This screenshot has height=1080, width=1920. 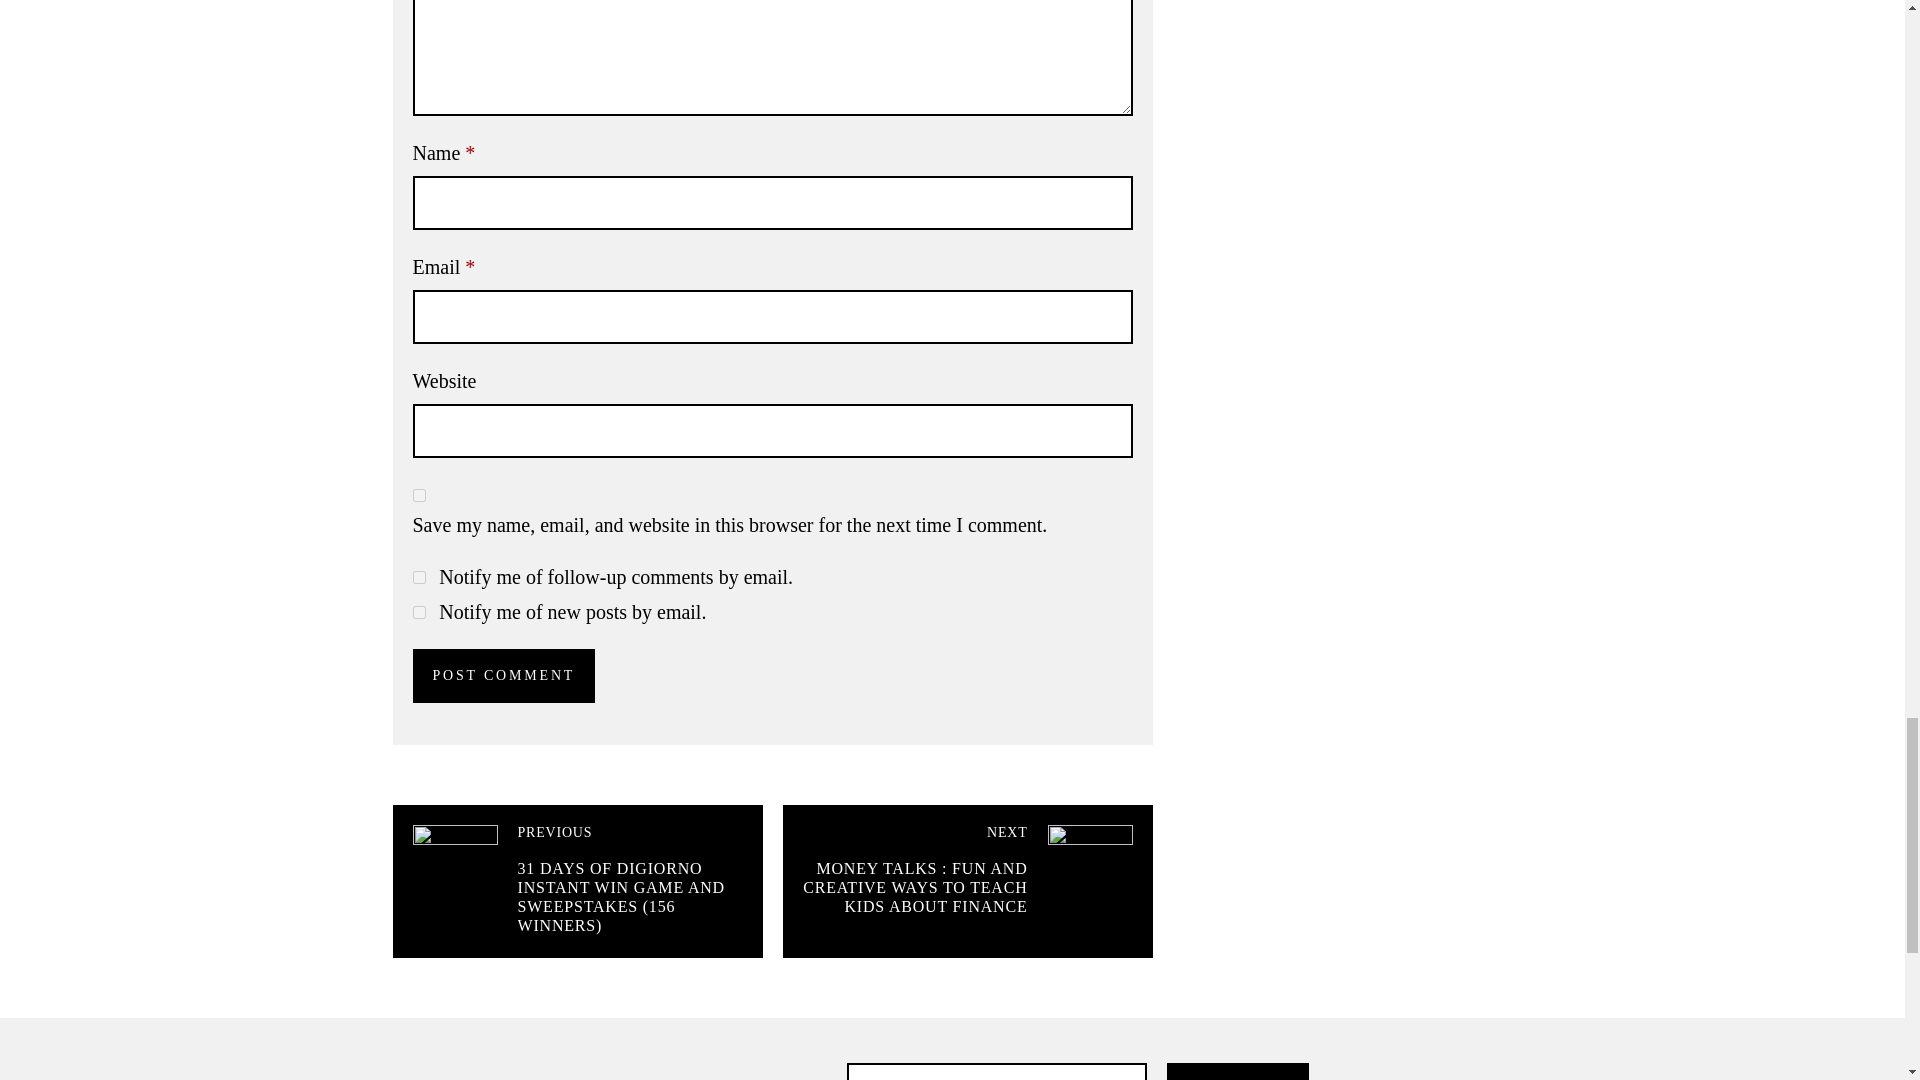 What do you see at coordinates (418, 496) in the screenshot?
I see `yes` at bounding box center [418, 496].